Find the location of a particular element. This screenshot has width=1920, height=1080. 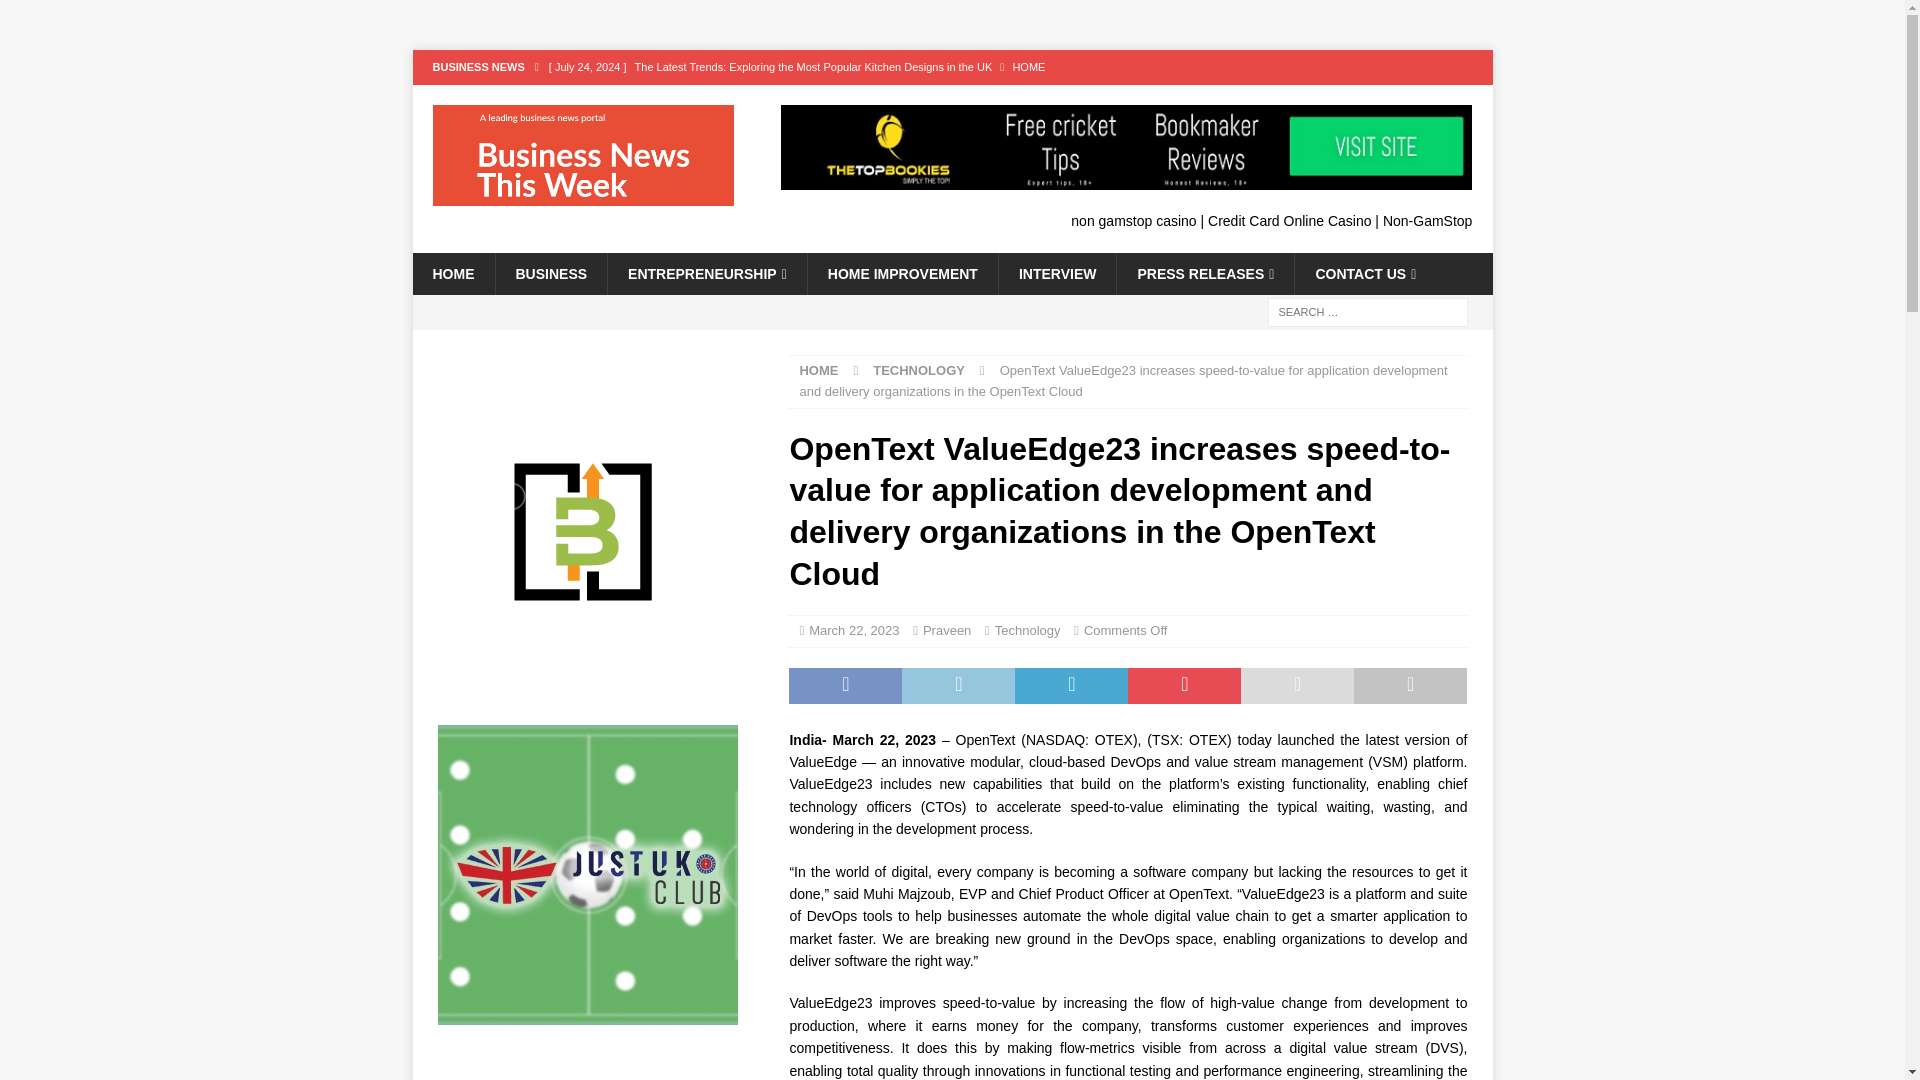

Technology is located at coordinates (1028, 630).